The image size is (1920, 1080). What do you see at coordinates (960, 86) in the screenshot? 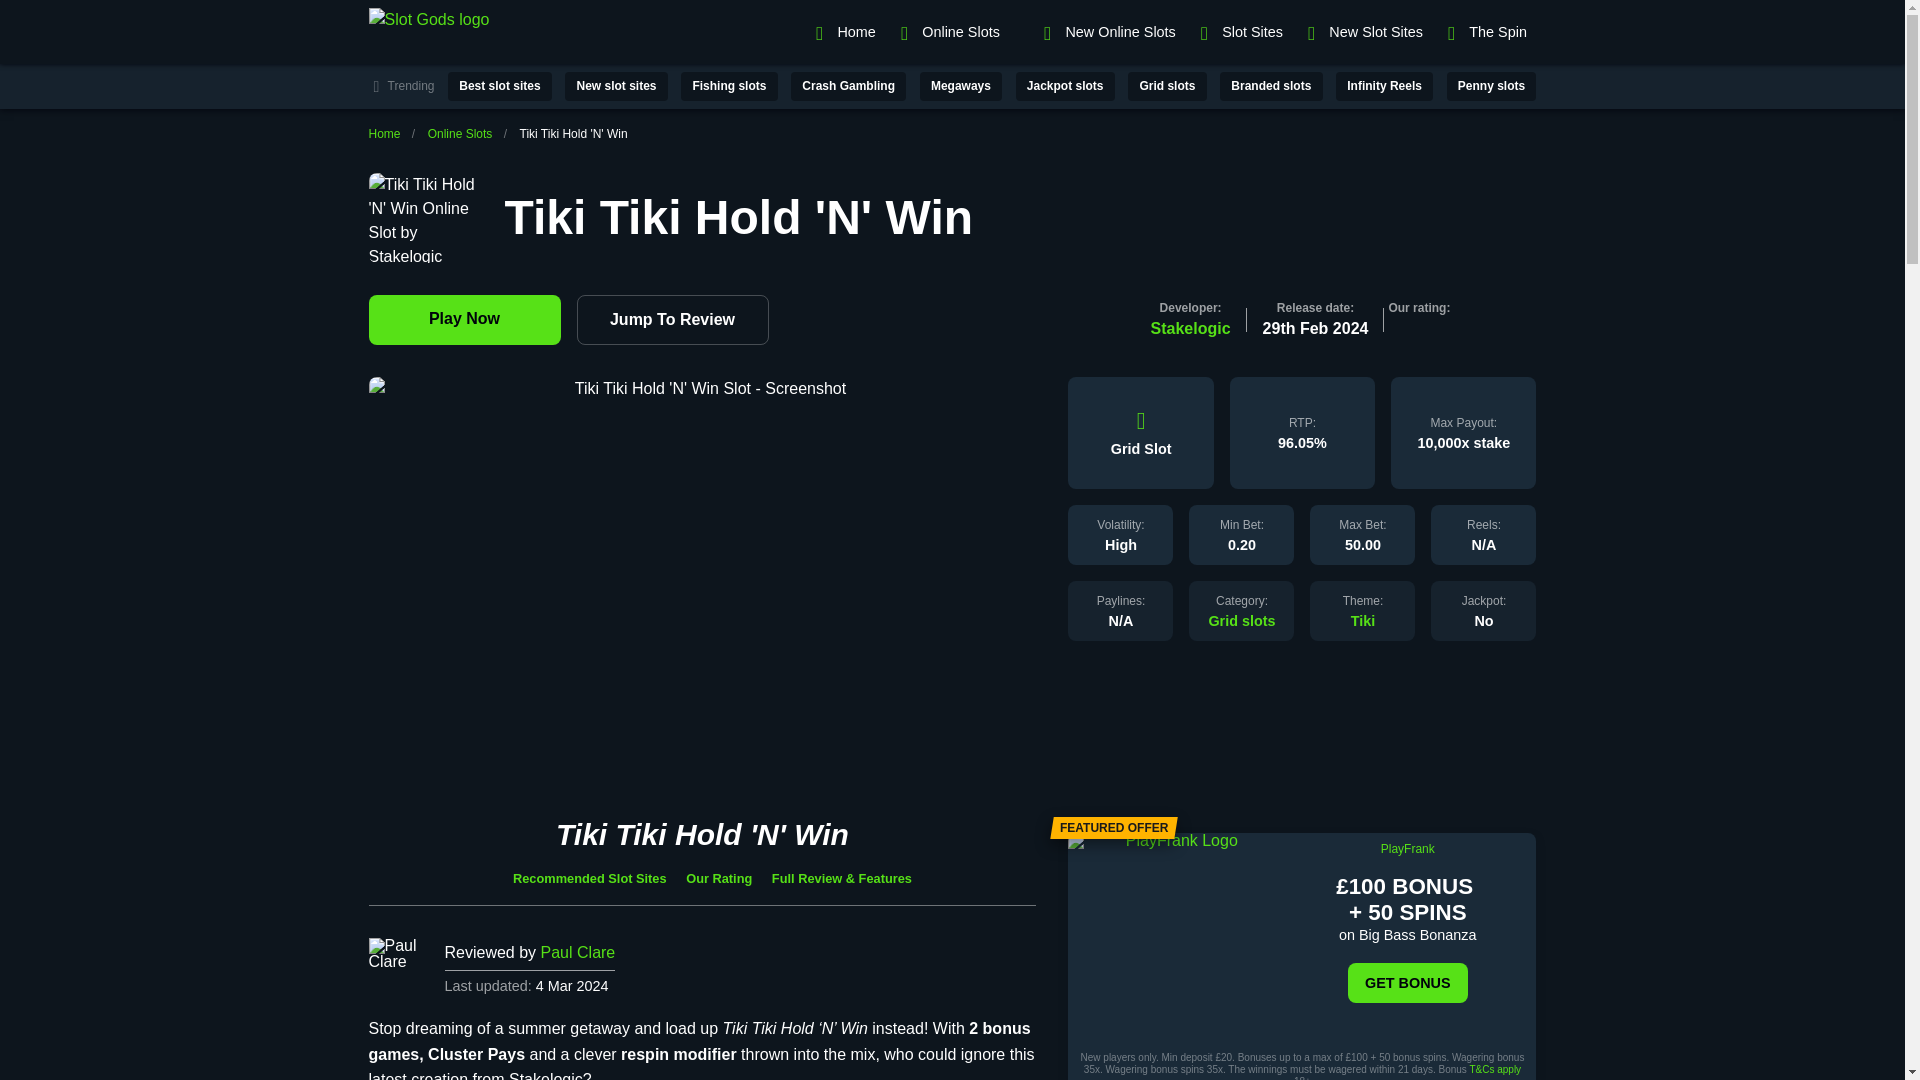
I see `Megaways` at bounding box center [960, 86].